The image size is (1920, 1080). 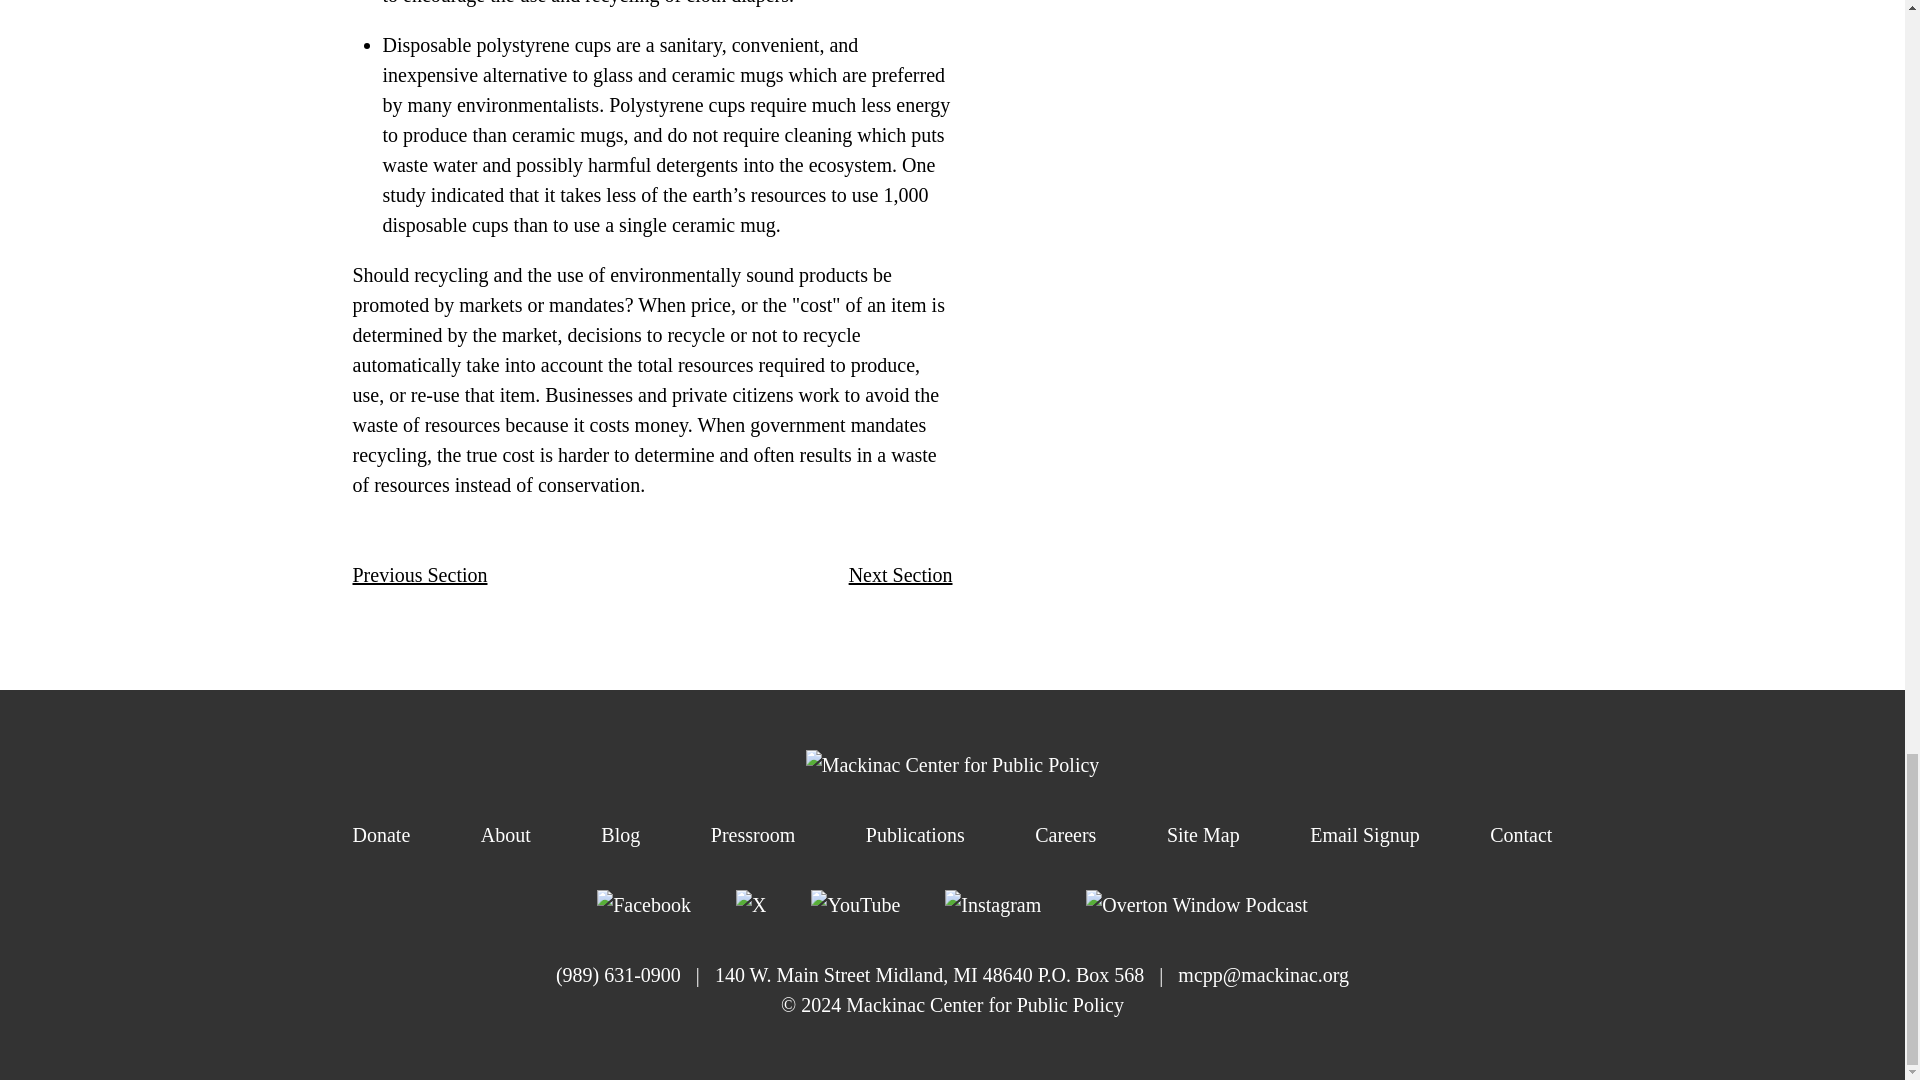 I want to click on Careers, so click(x=1065, y=834).